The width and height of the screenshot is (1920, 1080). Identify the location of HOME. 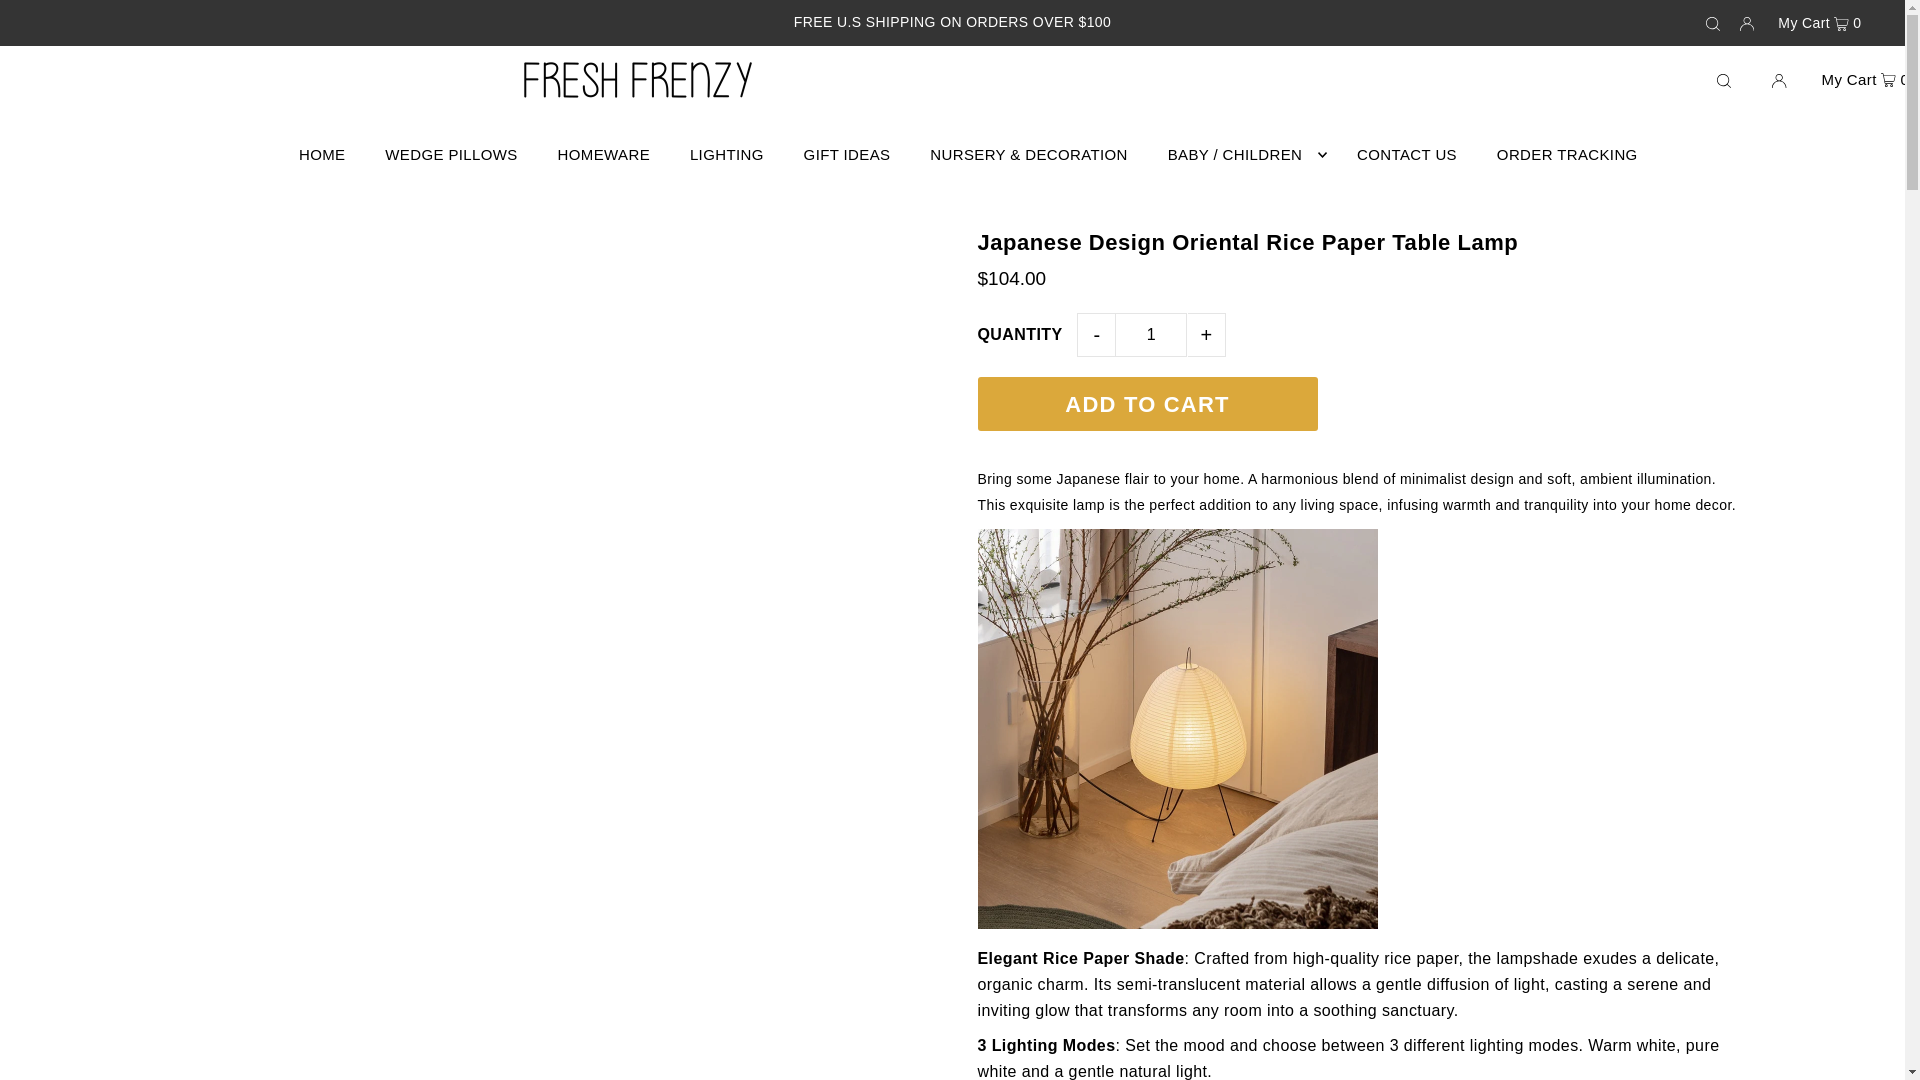
(322, 154).